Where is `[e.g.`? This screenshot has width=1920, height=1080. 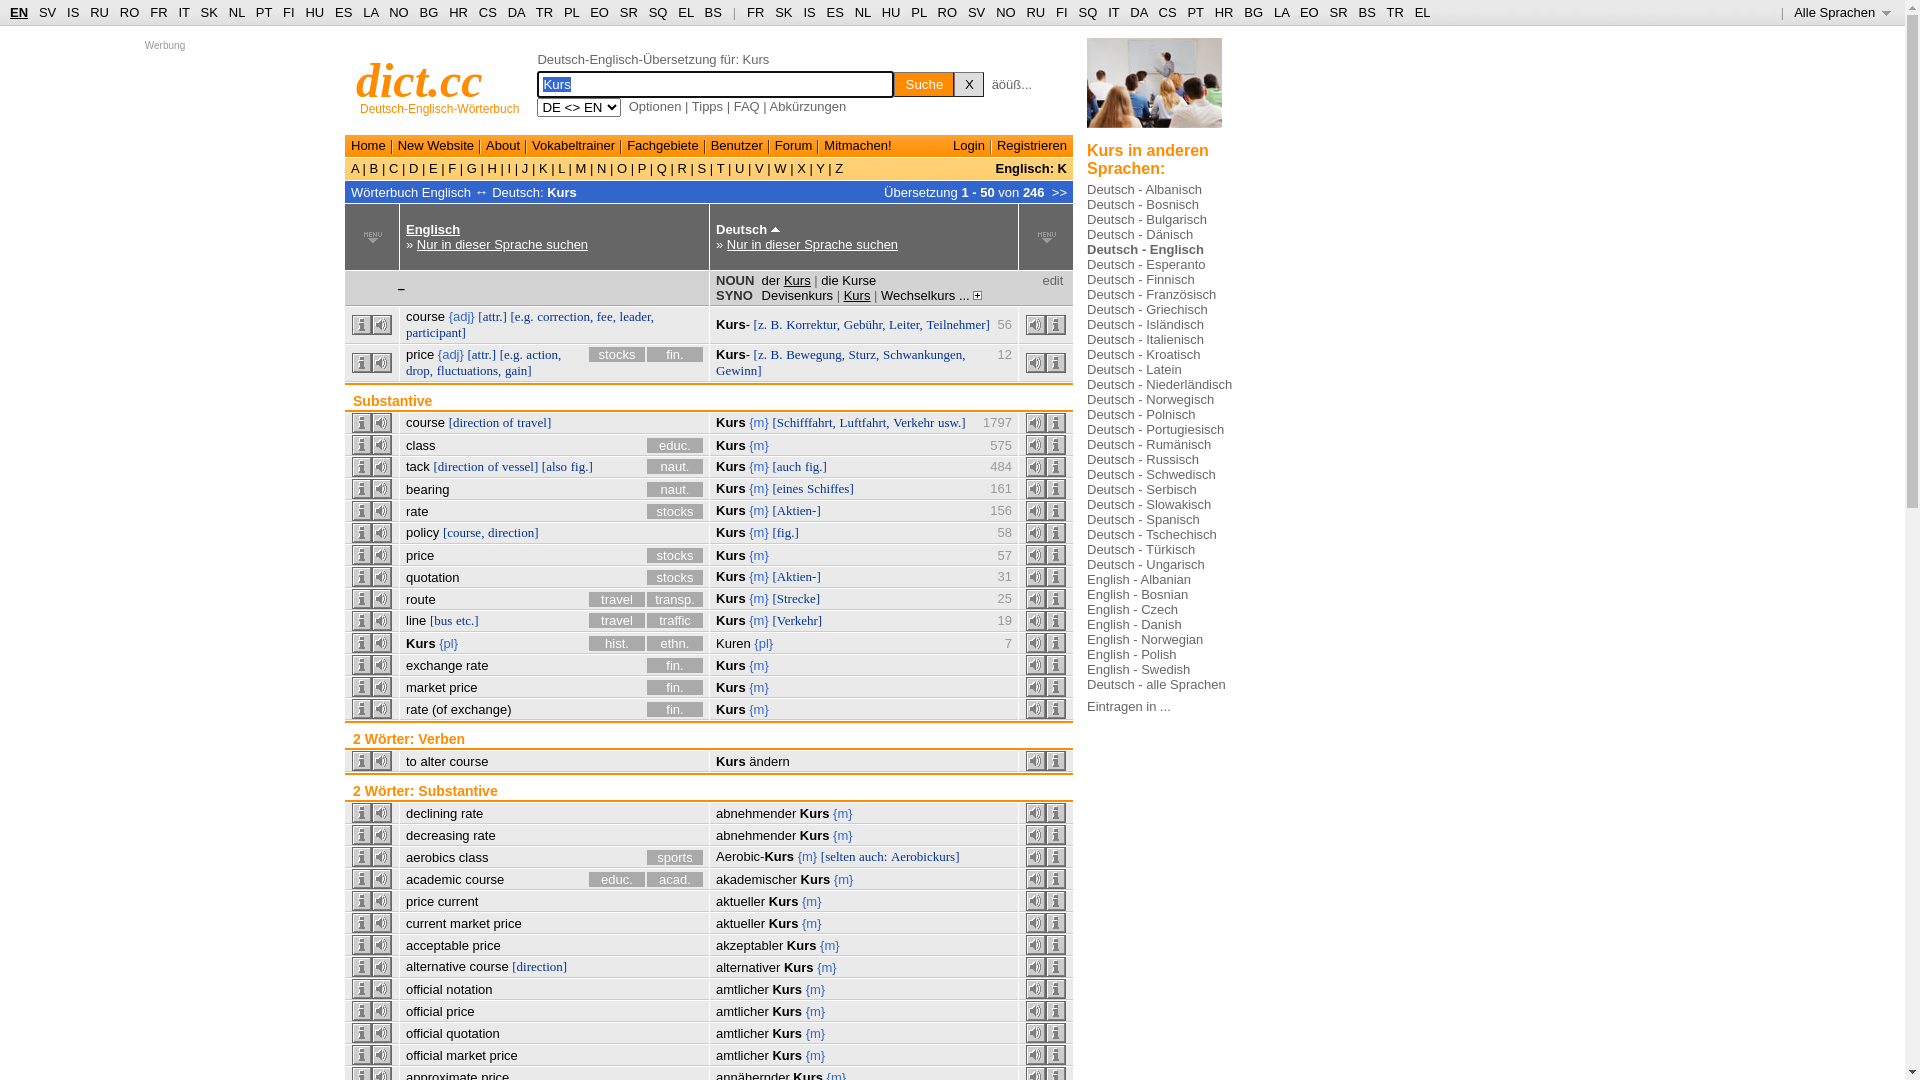
[e.g. is located at coordinates (512, 354).